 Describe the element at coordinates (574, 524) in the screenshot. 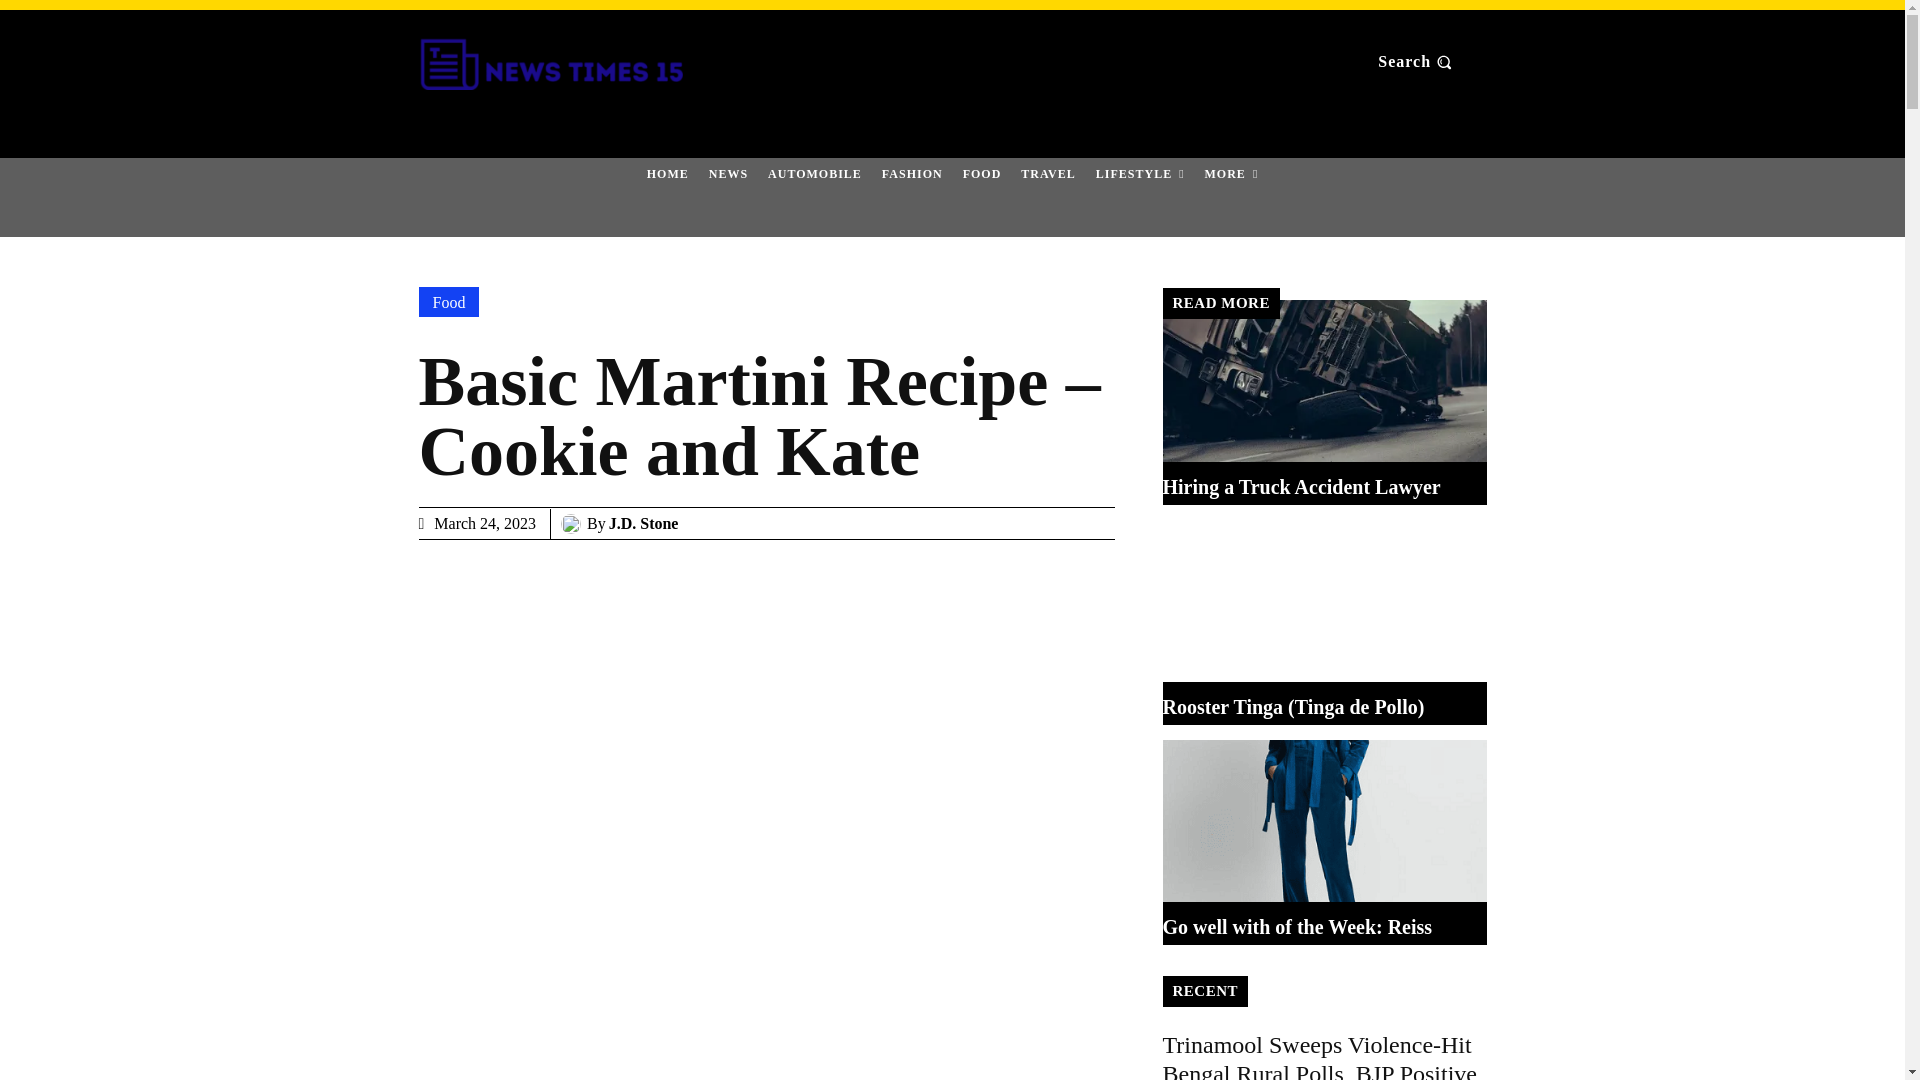

I see `J.D. Stone` at that location.